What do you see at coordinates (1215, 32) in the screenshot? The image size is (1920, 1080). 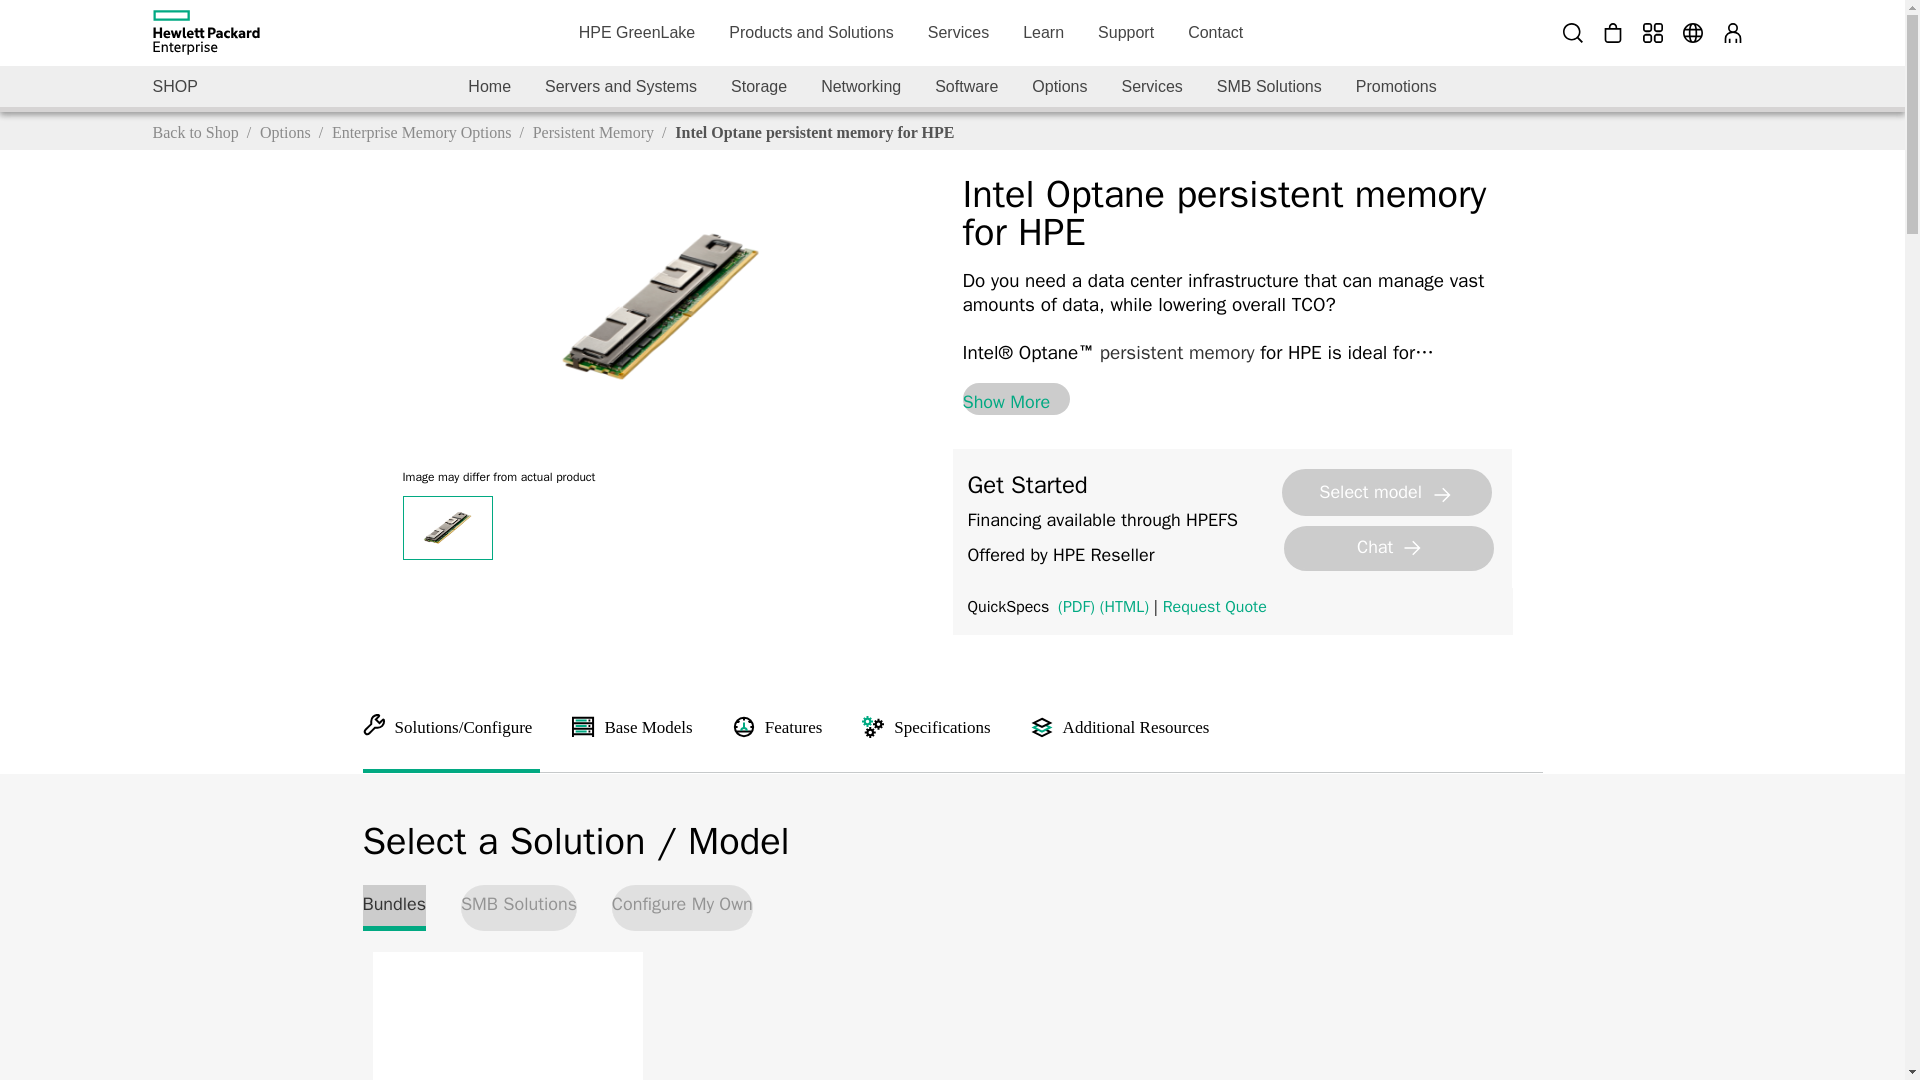 I see `Contact` at bounding box center [1215, 32].